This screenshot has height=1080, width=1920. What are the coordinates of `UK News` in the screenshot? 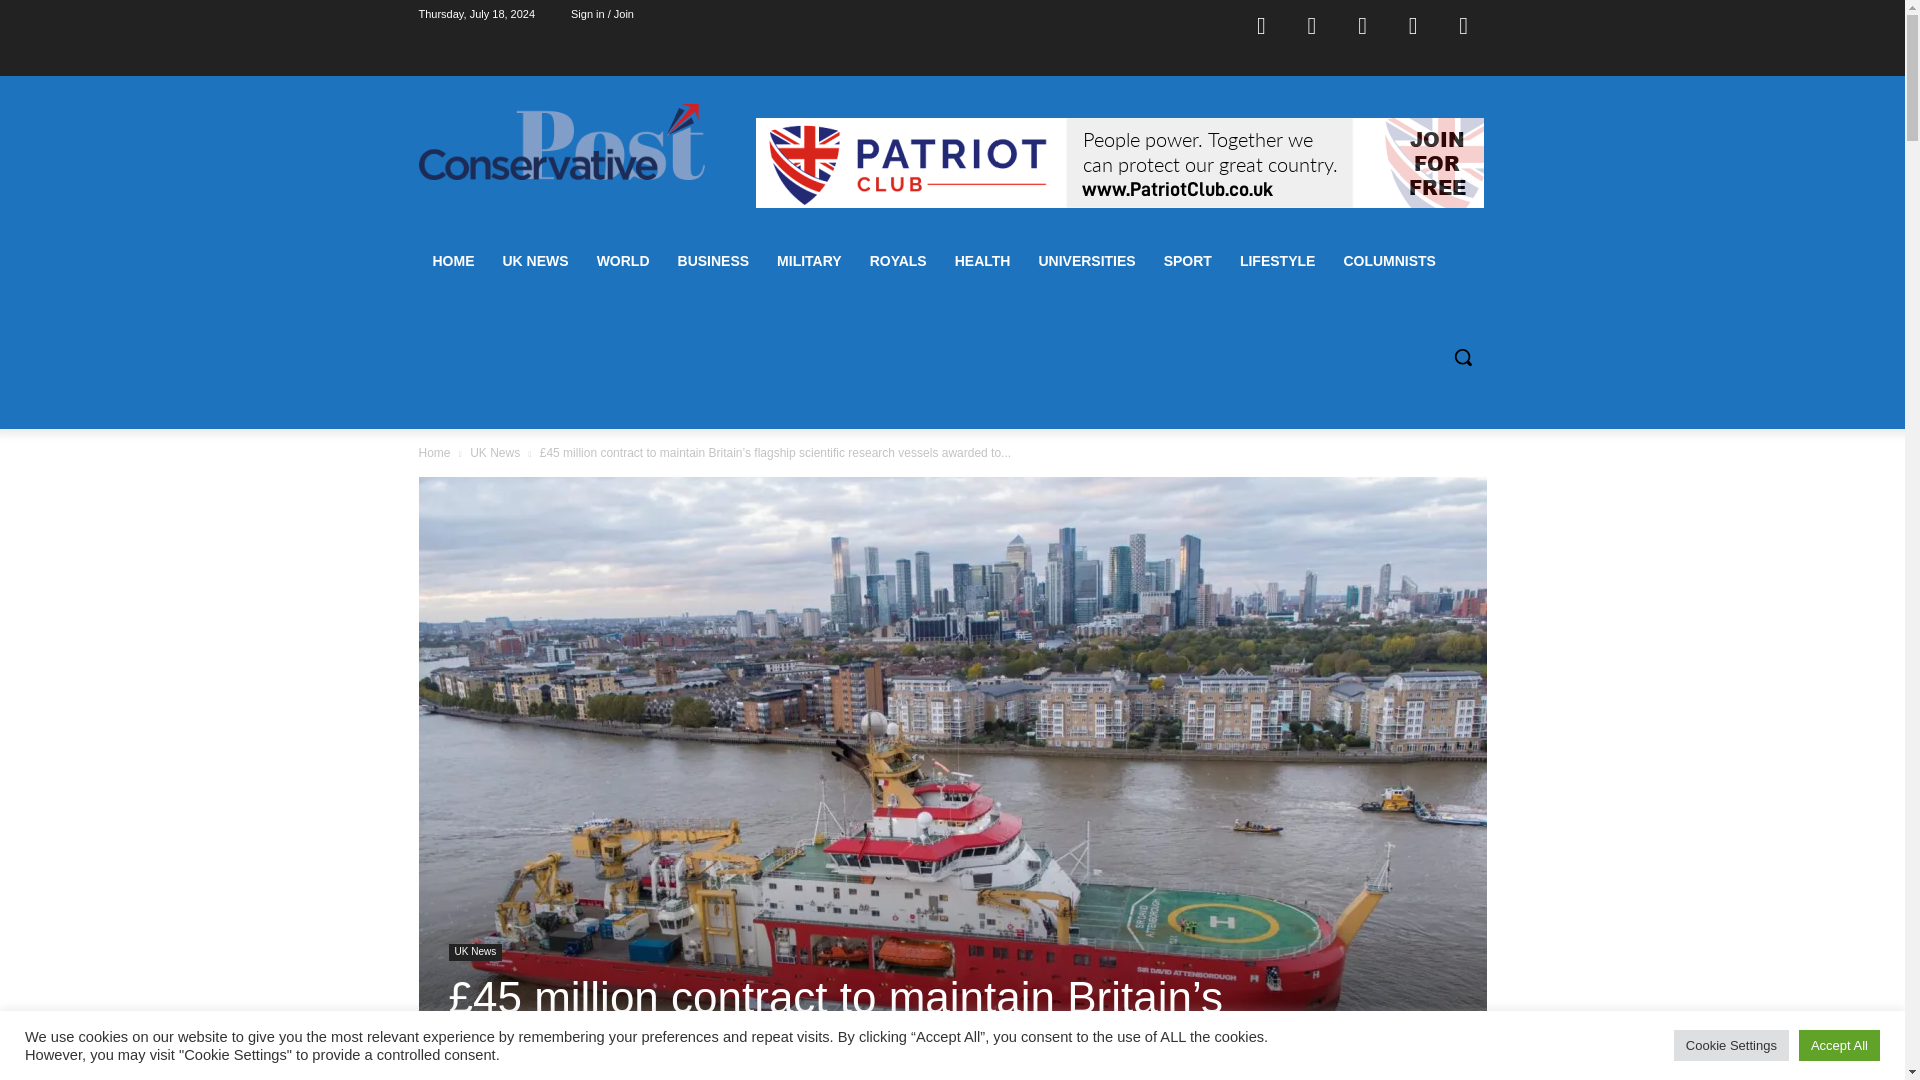 It's located at (495, 453).